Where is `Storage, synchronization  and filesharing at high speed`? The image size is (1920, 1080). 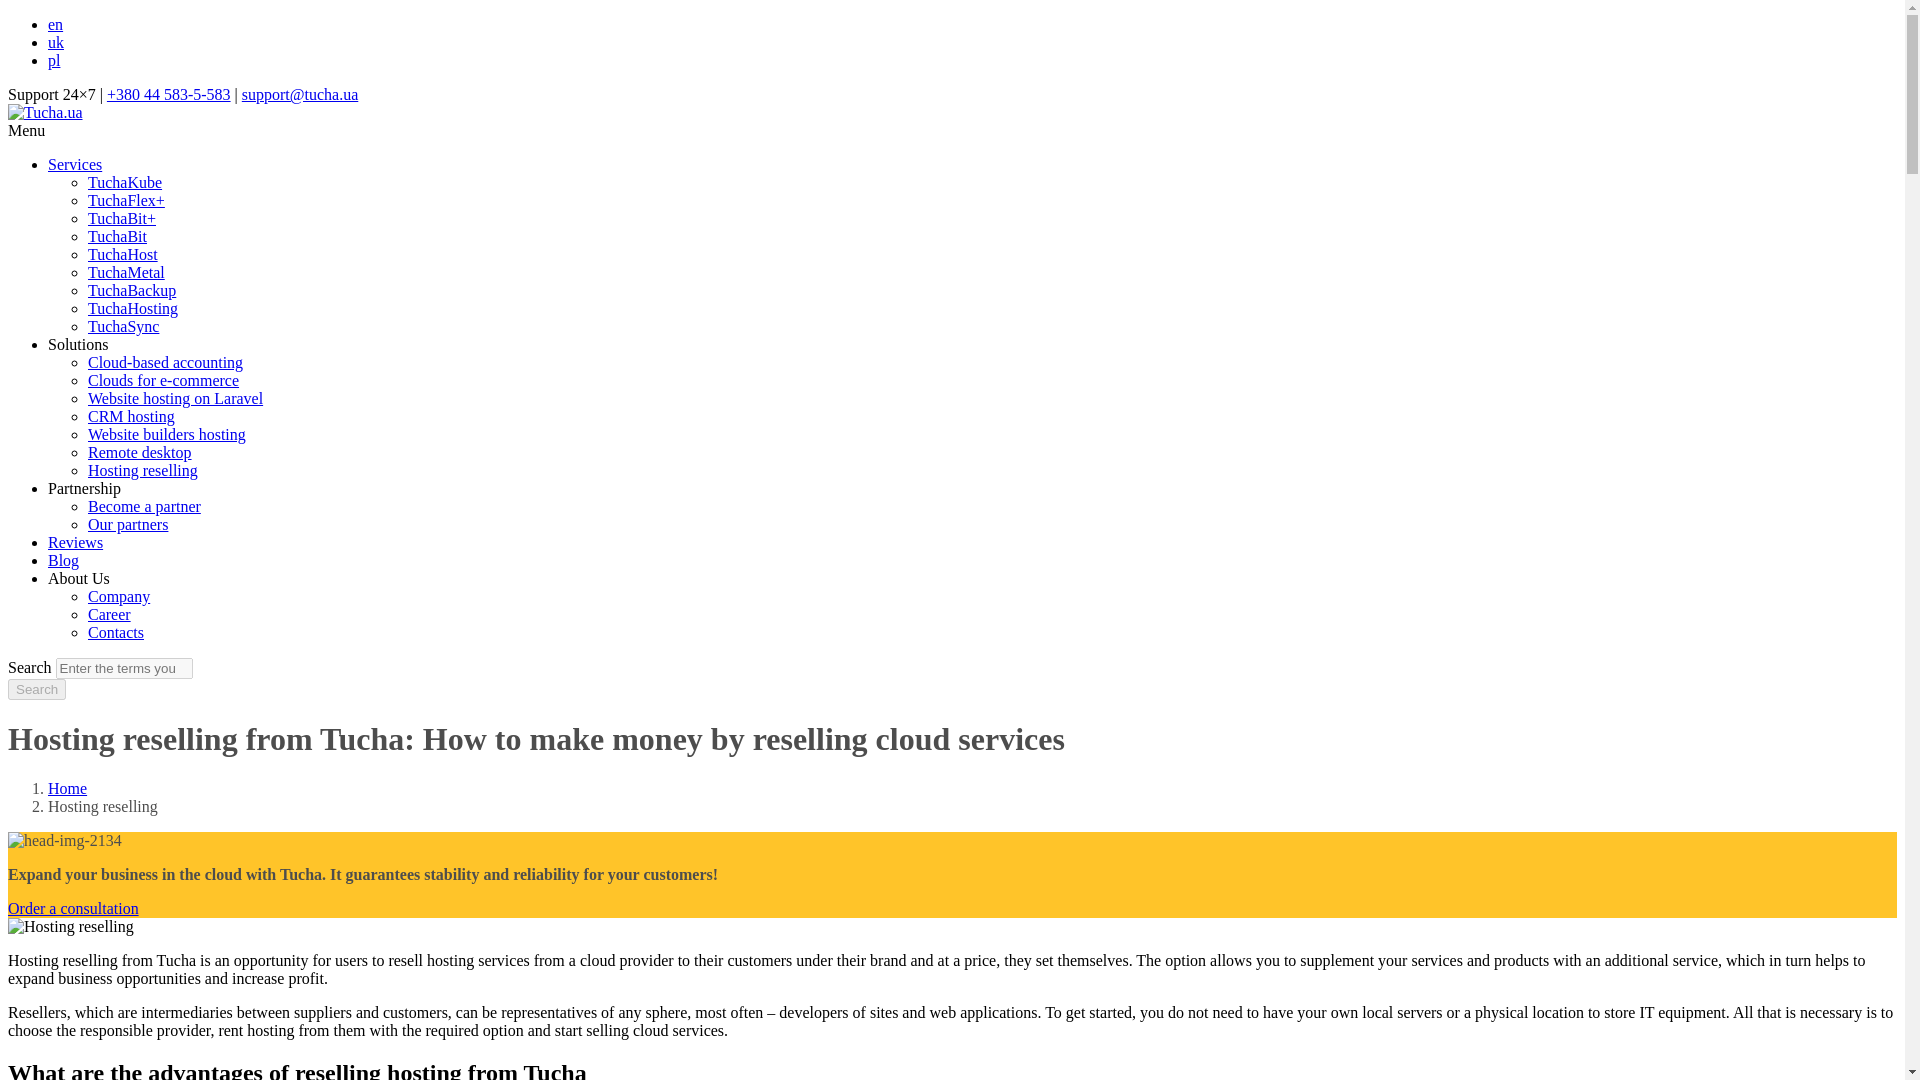
Storage, synchronization  and filesharing at high speed is located at coordinates (124, 326).